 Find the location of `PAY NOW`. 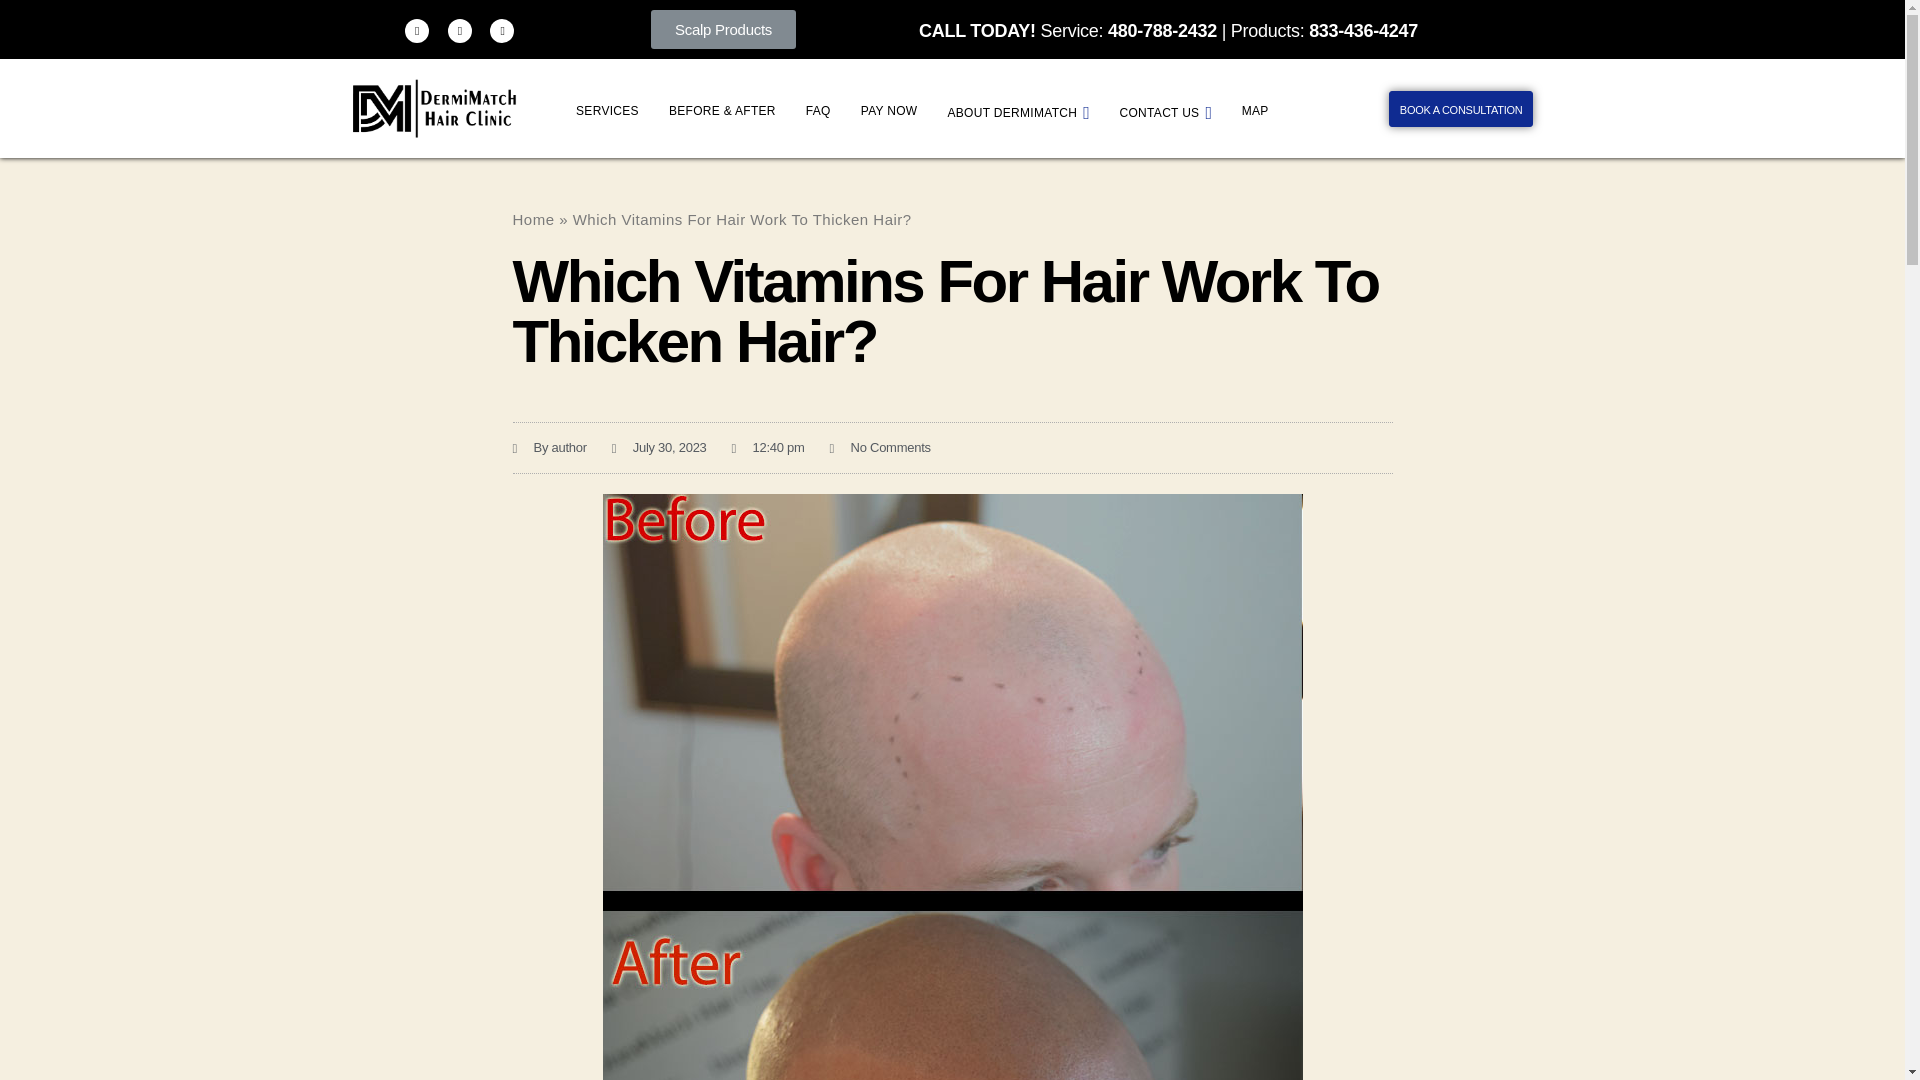

PAY NOW is located at coordinates (890, 111).